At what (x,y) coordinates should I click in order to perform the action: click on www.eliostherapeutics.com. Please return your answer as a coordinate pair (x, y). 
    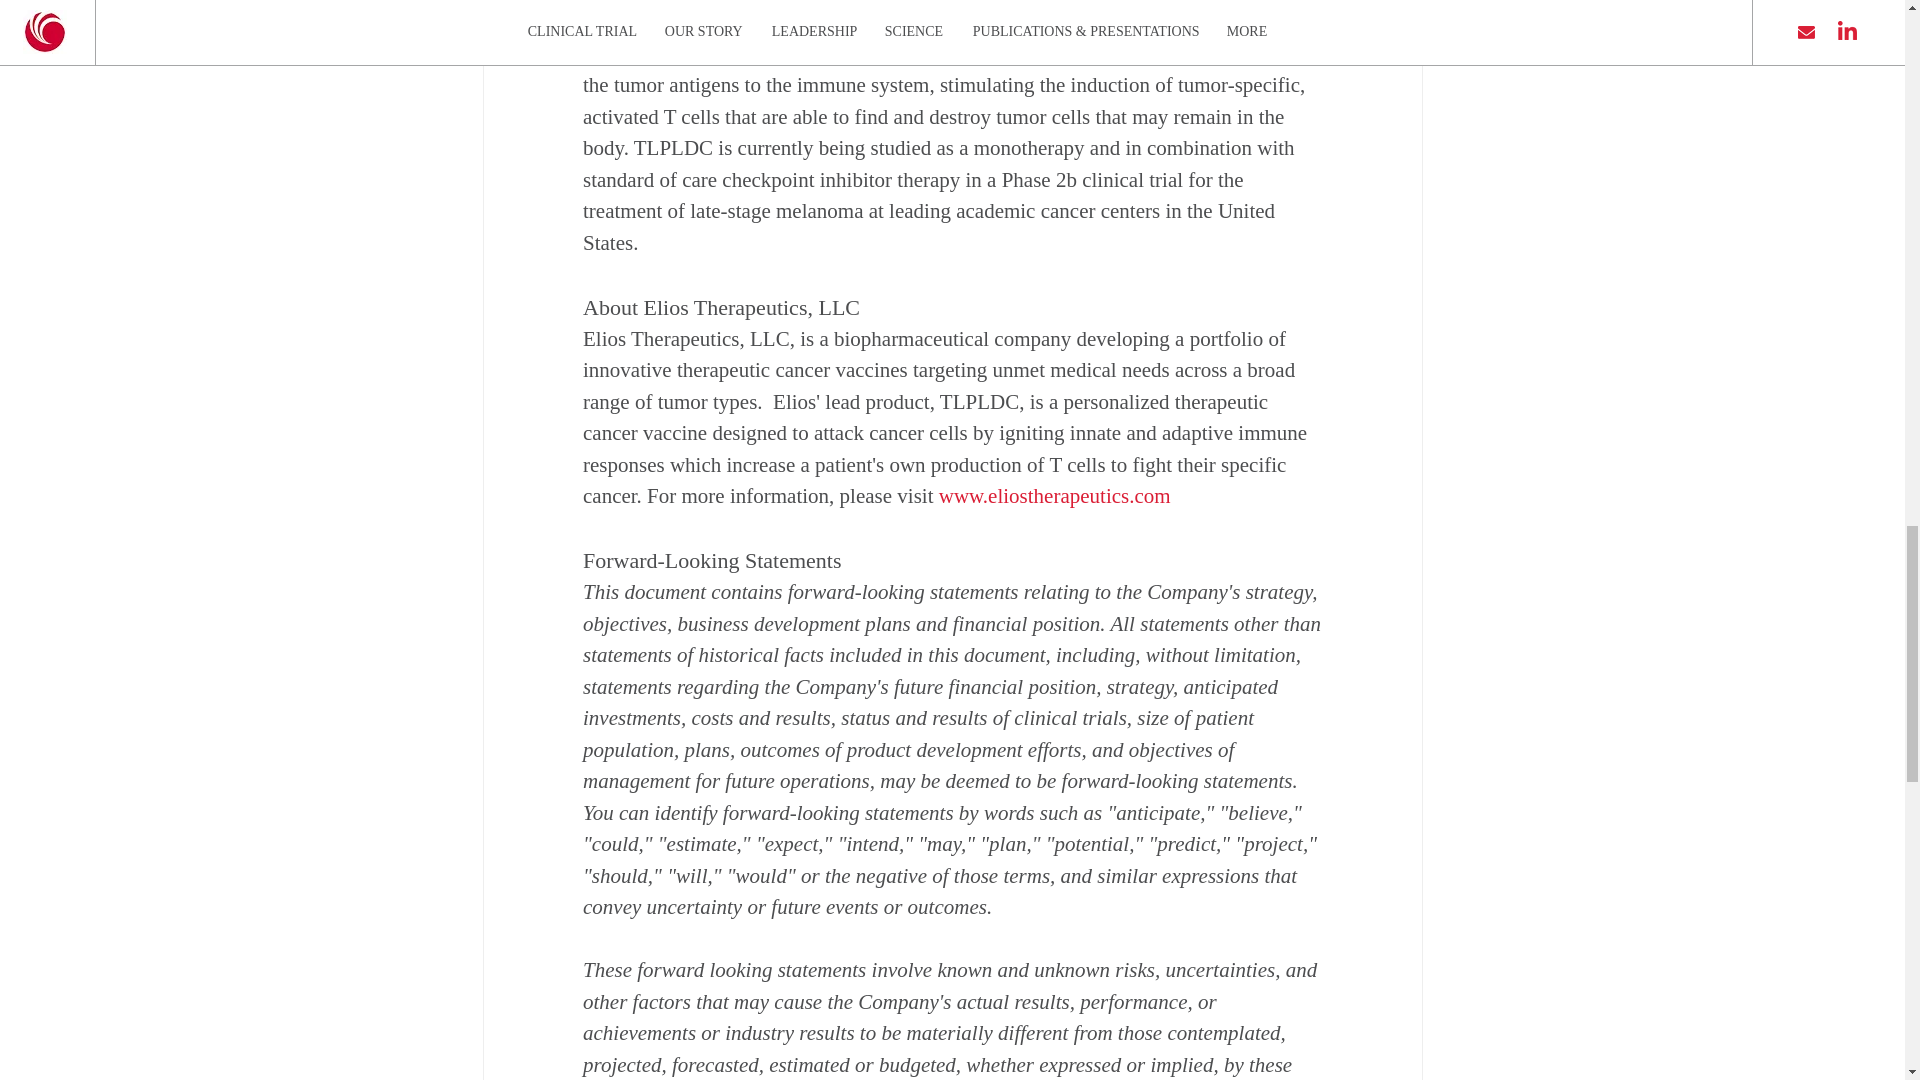
    Looking at the image, I should click on (1054, 495).